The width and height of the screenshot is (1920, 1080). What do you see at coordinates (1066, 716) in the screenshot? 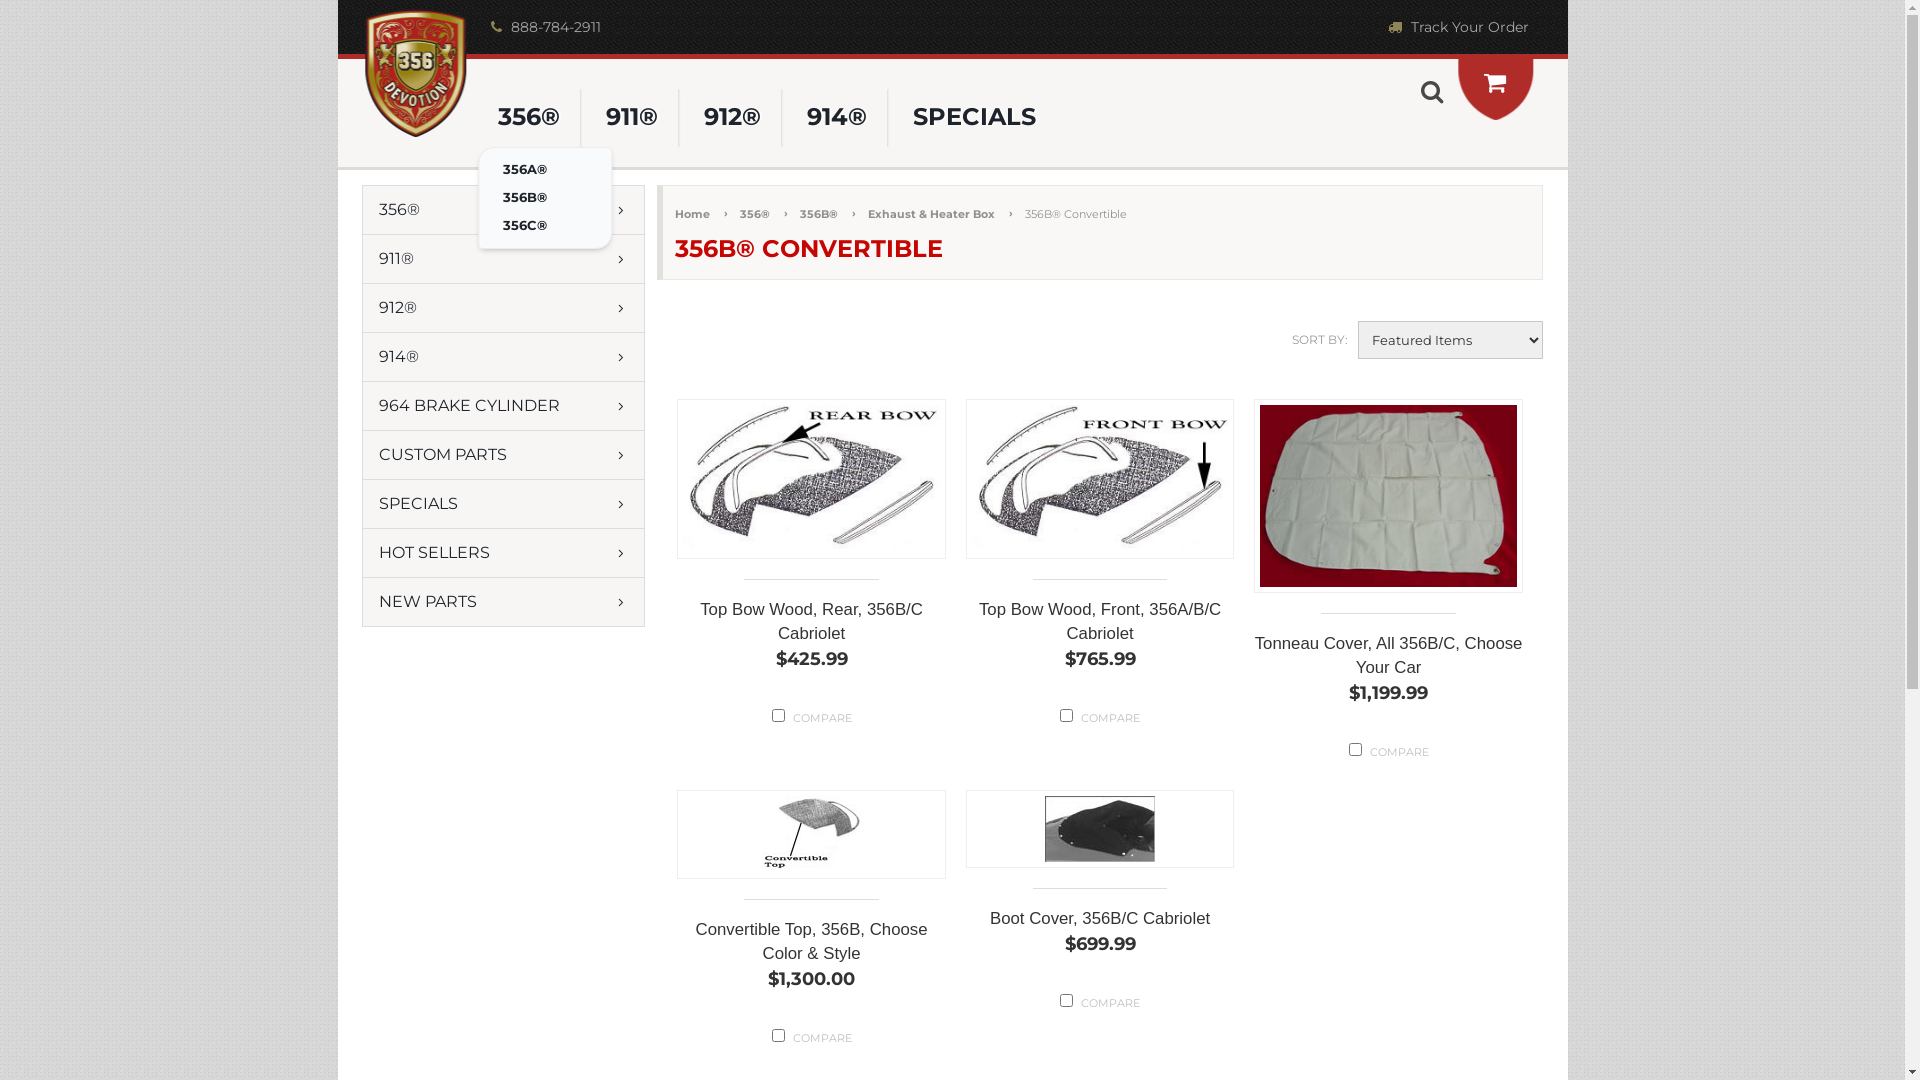
I see `2017` at bounding box center [1066, 716].